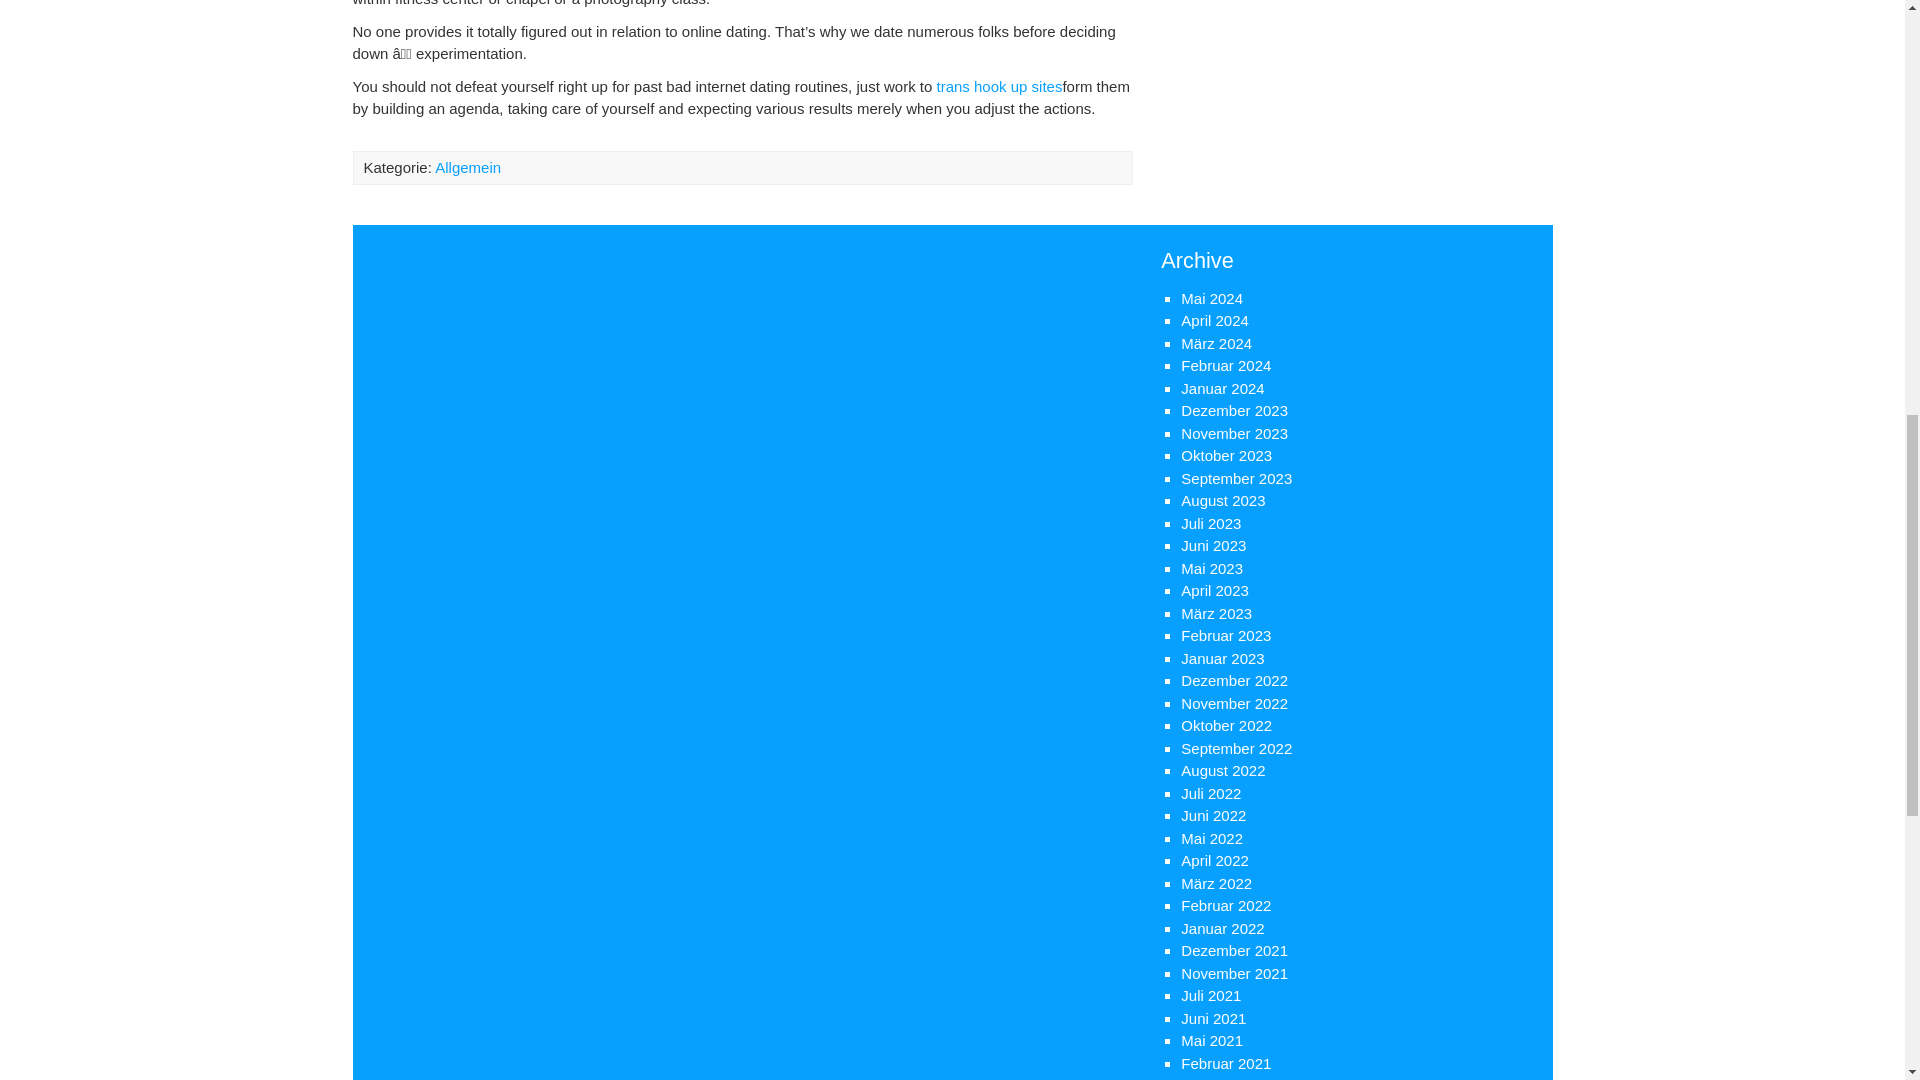 The image size is (1920, 1080). What do you see at coordinates (1211, 568) in the screenshot?
I see `Mai 2023` at bounding box center [1211, 568].